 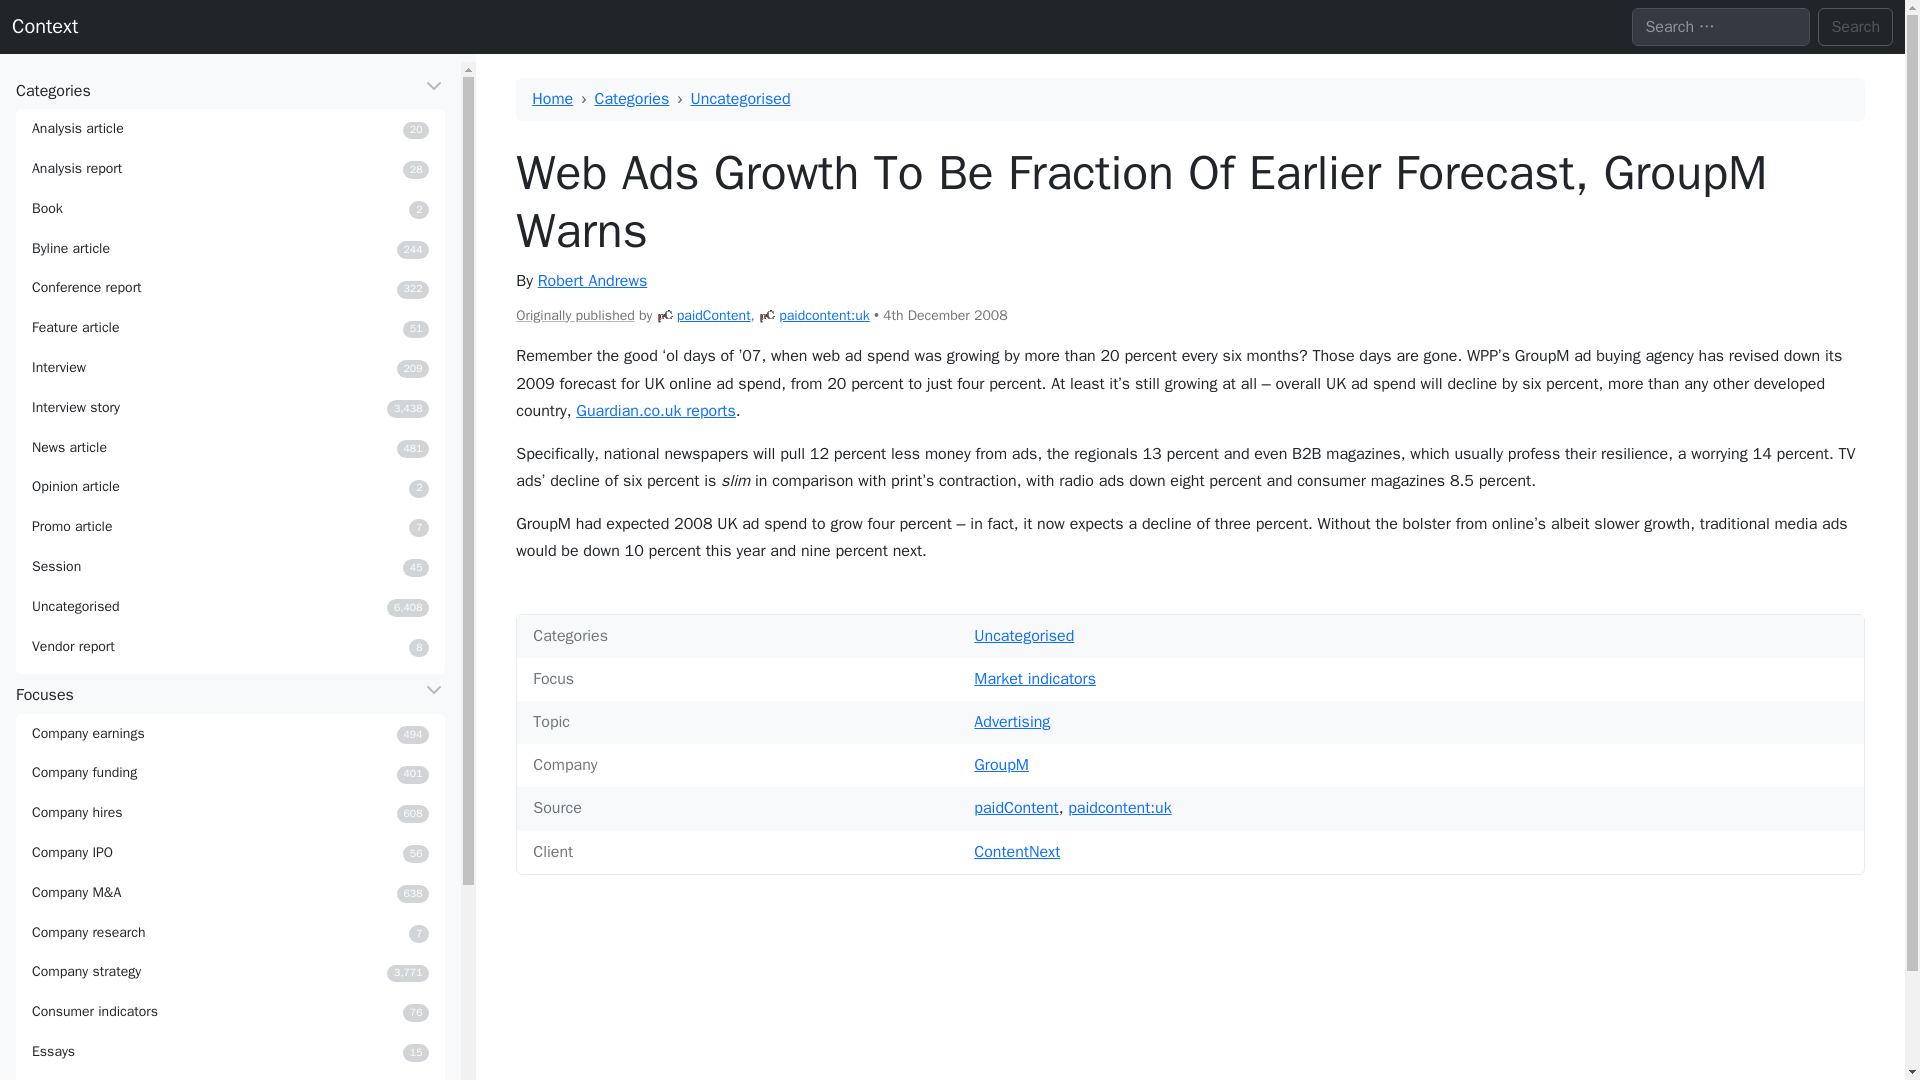 I want to click on Context, so click(x=230, y=566).